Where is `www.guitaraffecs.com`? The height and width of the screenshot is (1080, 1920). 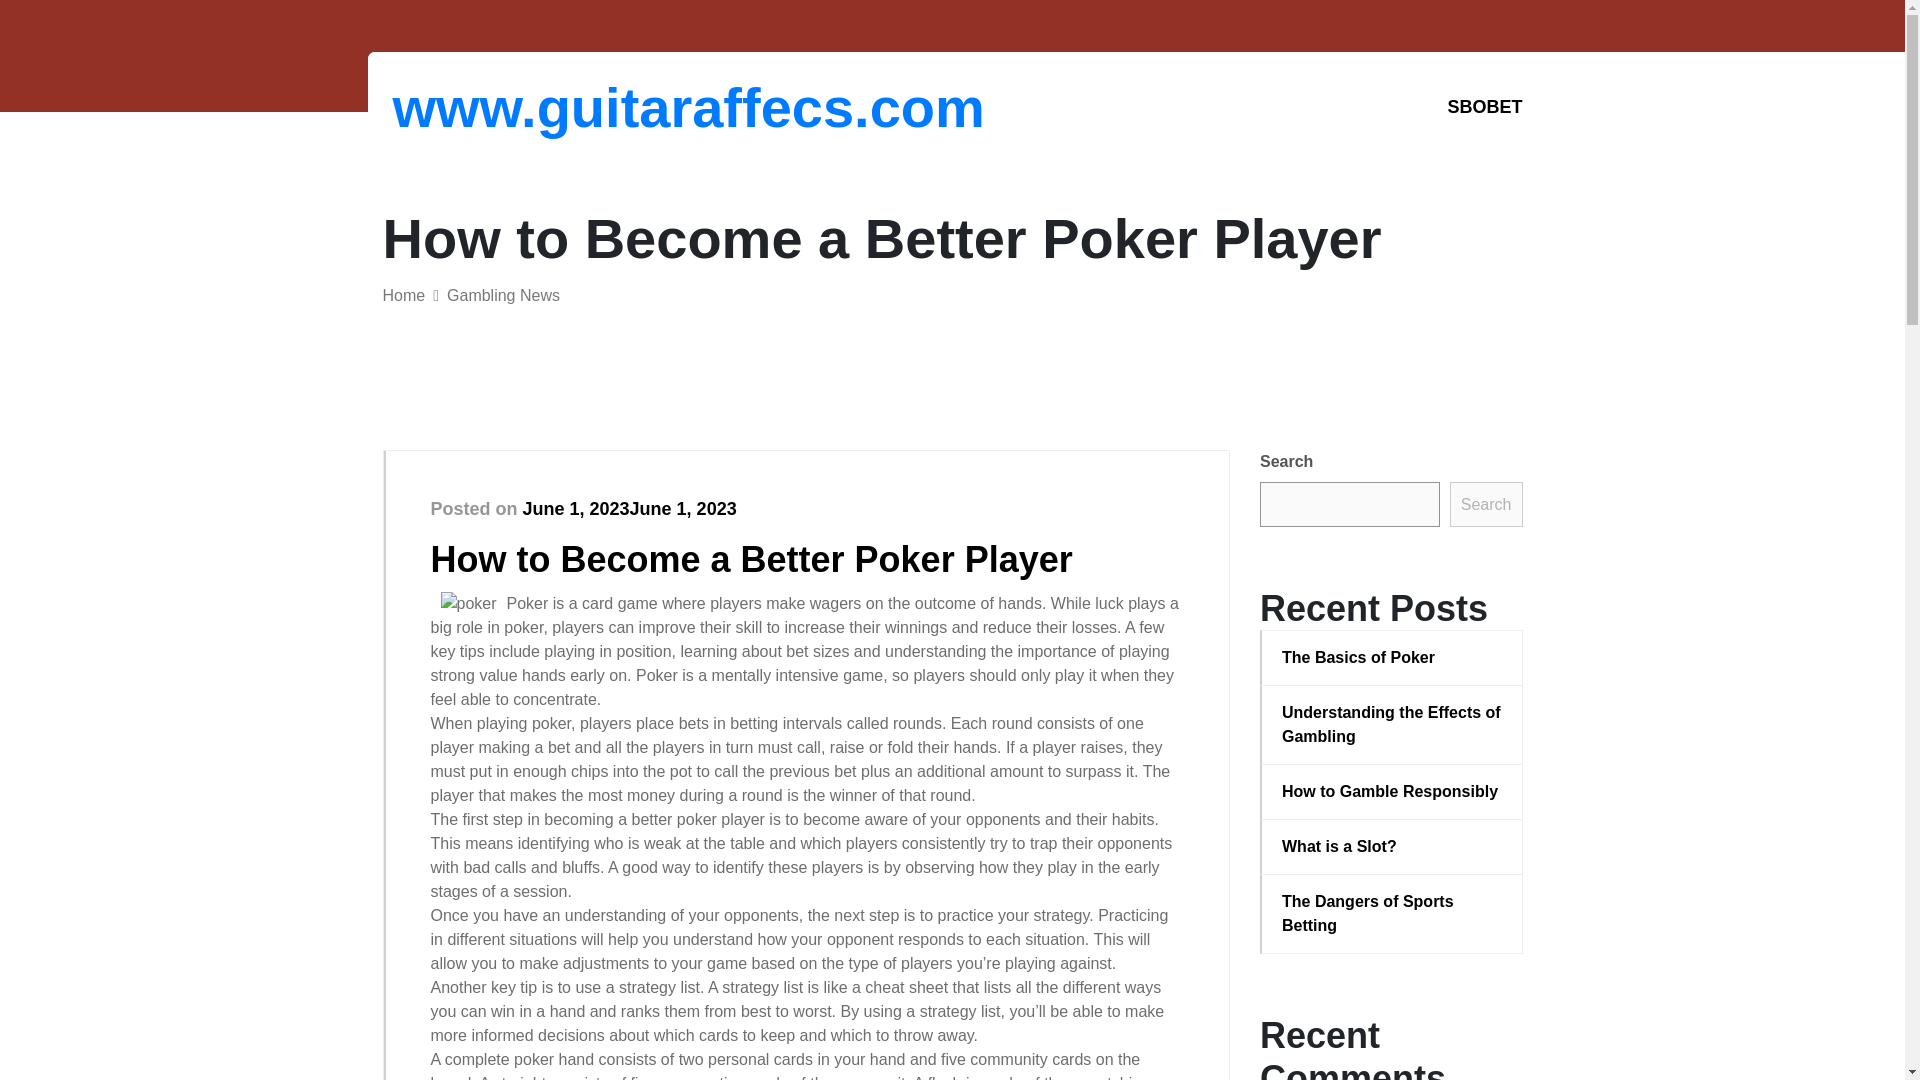
www.guitaraffecs.com is located at coordinates (496, 107).